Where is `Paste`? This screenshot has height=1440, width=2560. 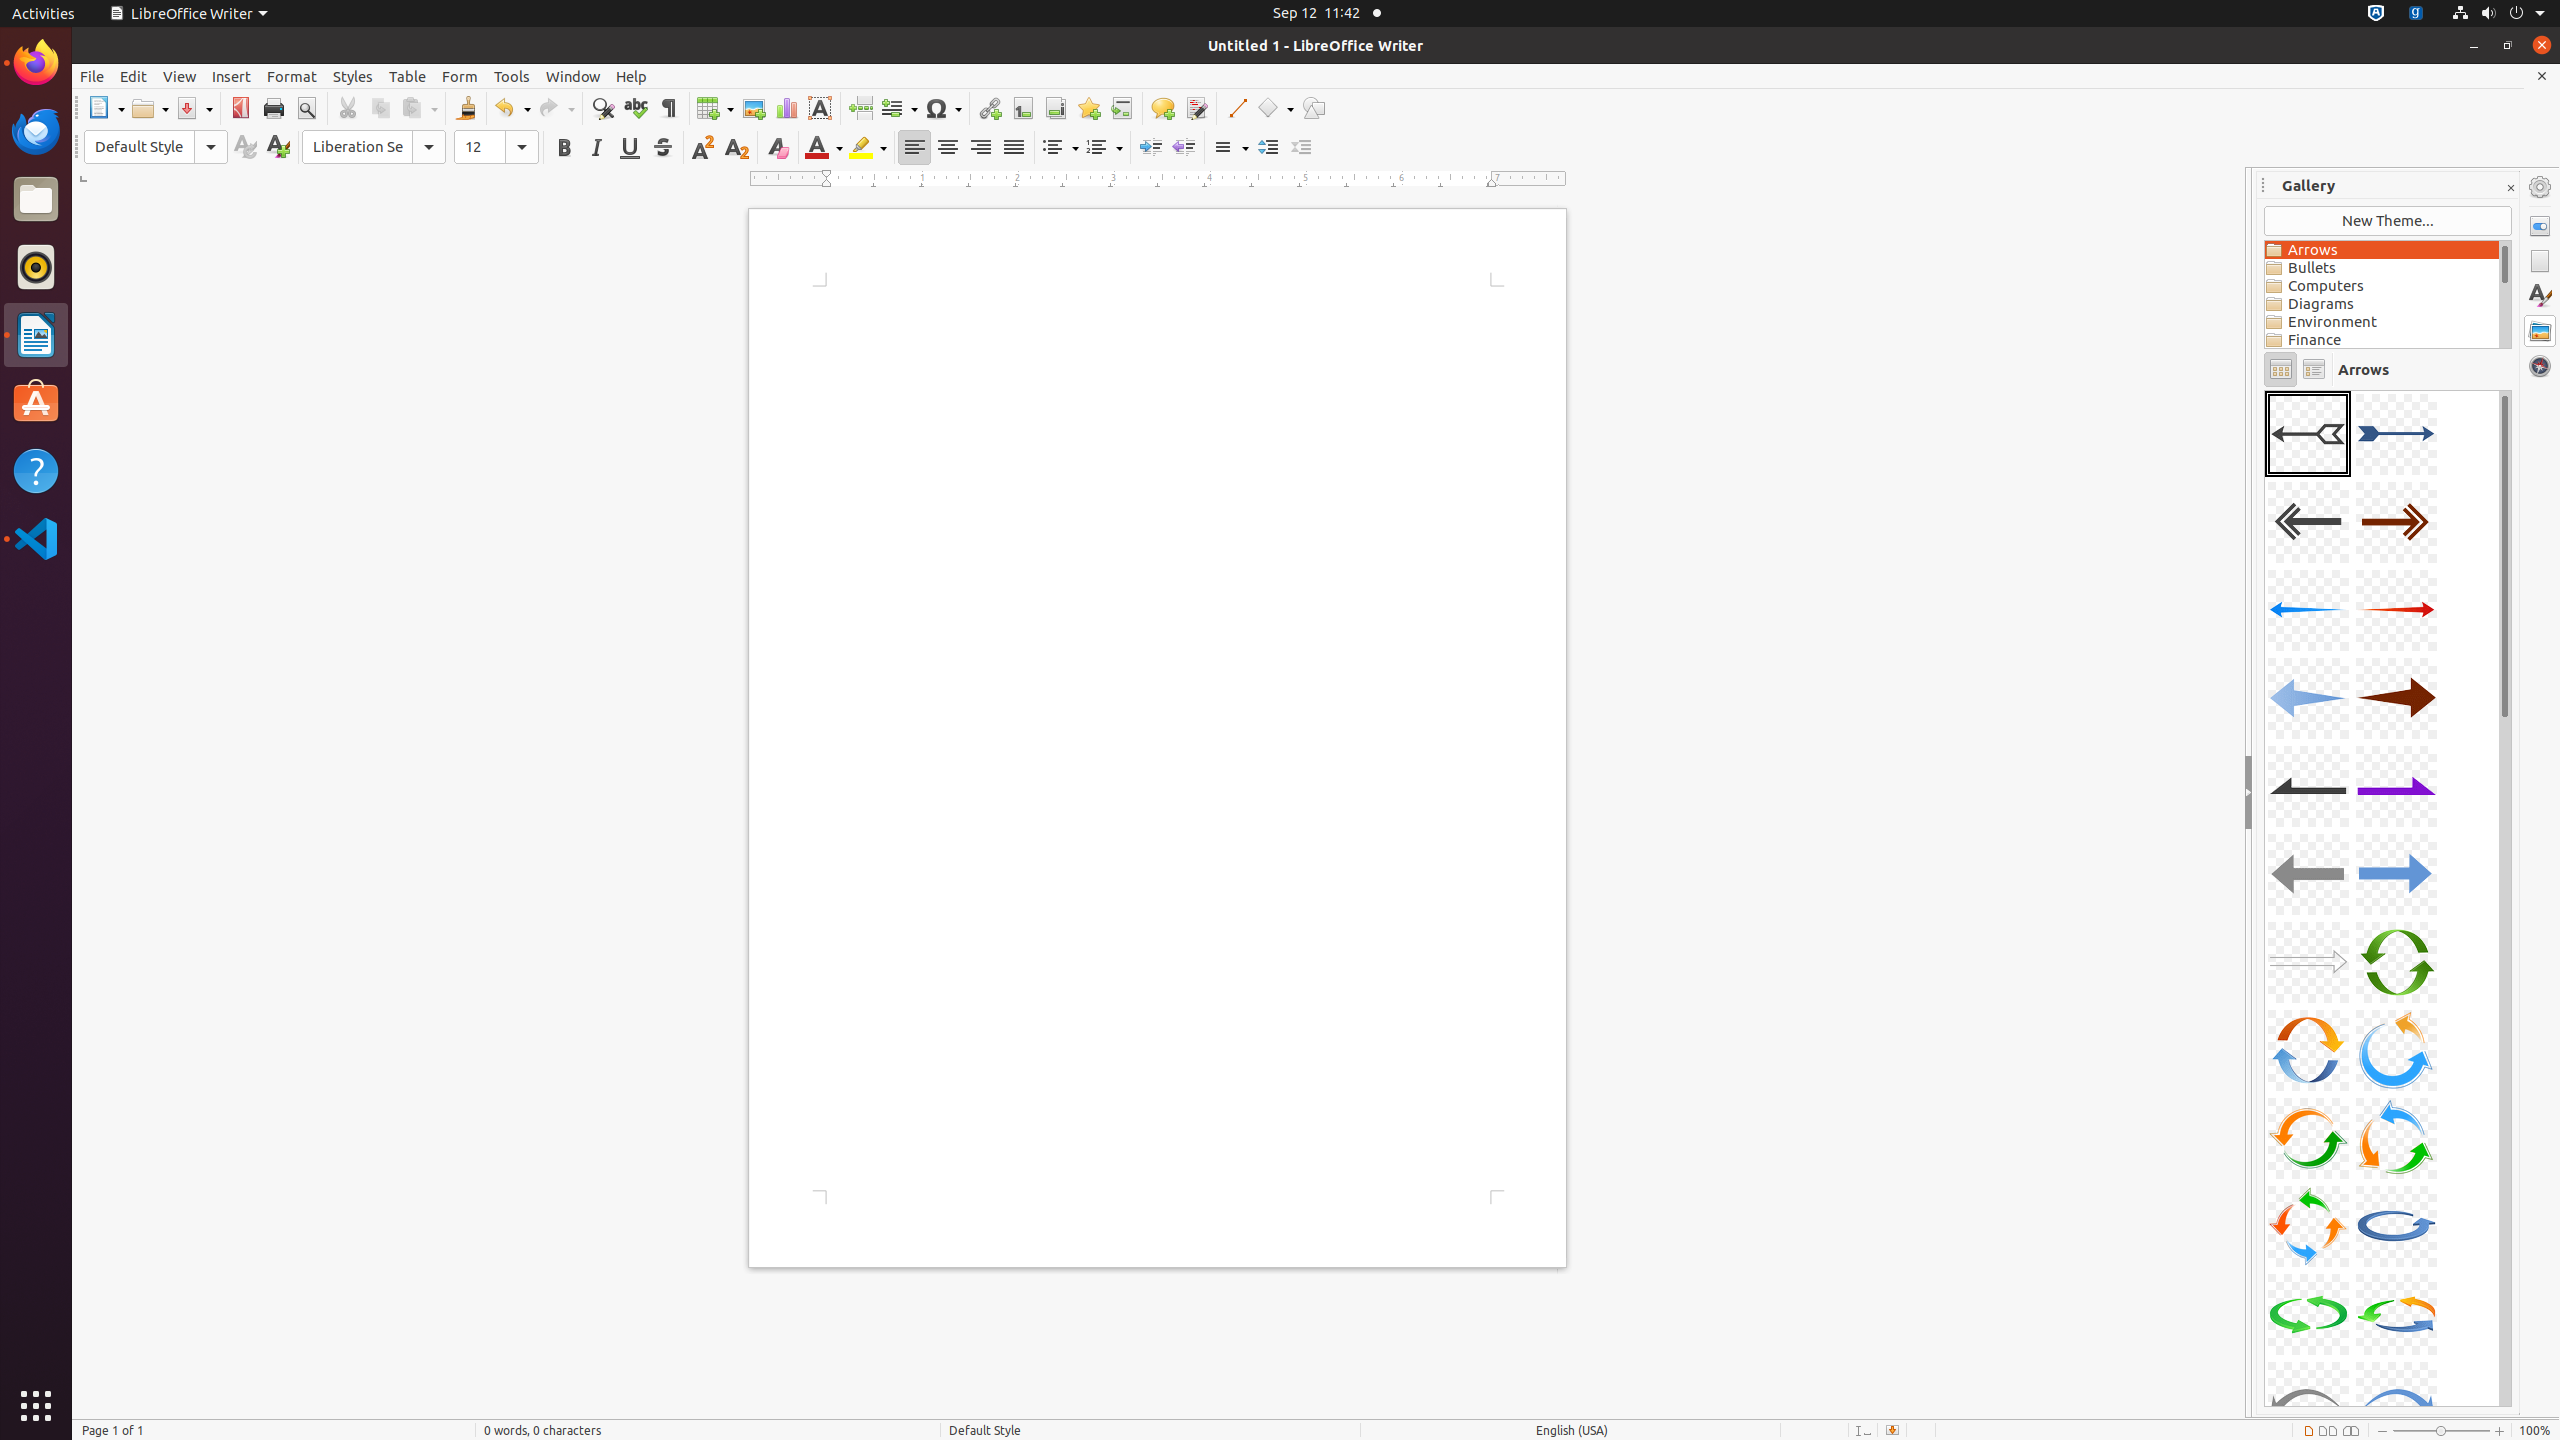 Paste is located at coordinates (419, 108).